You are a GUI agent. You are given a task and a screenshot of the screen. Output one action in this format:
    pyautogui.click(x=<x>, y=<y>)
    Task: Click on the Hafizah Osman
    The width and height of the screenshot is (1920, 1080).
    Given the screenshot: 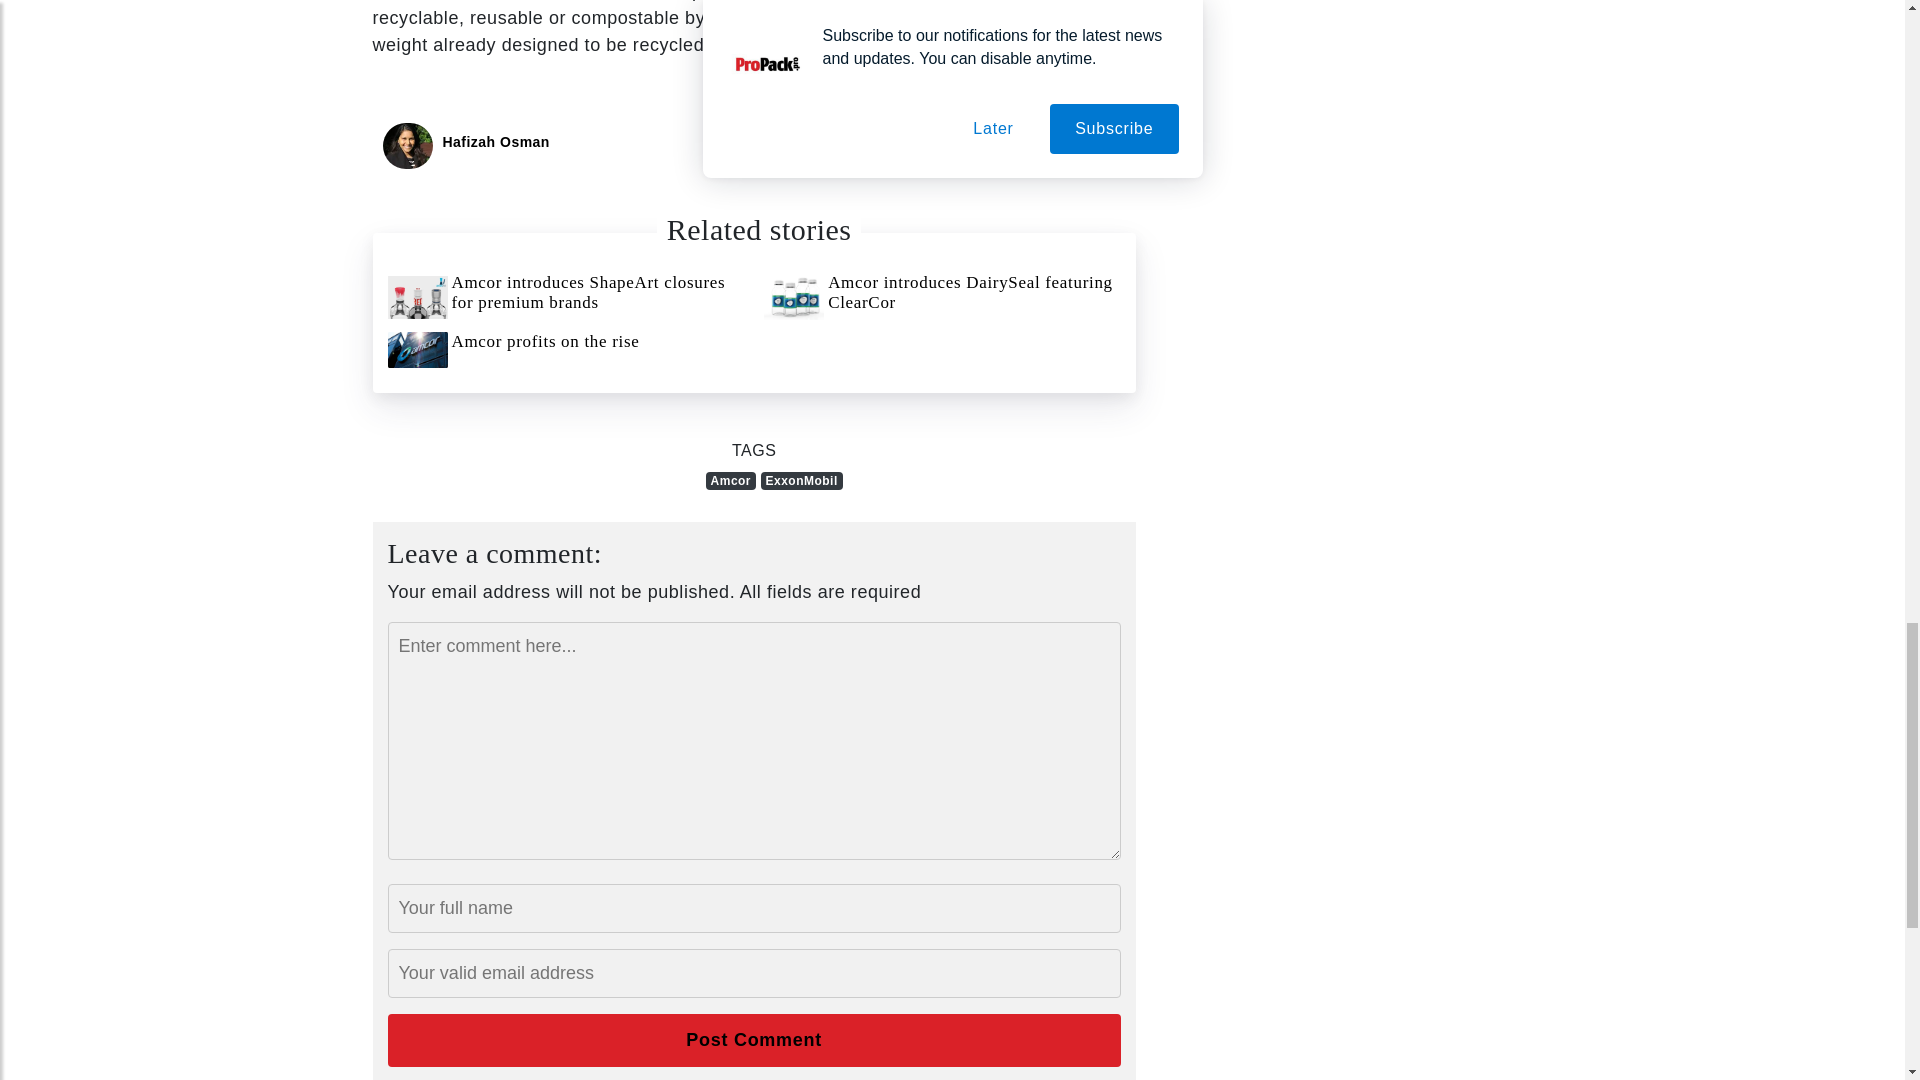 What is the action you would take?
    pyautogui.click(x=495, y=142)
    